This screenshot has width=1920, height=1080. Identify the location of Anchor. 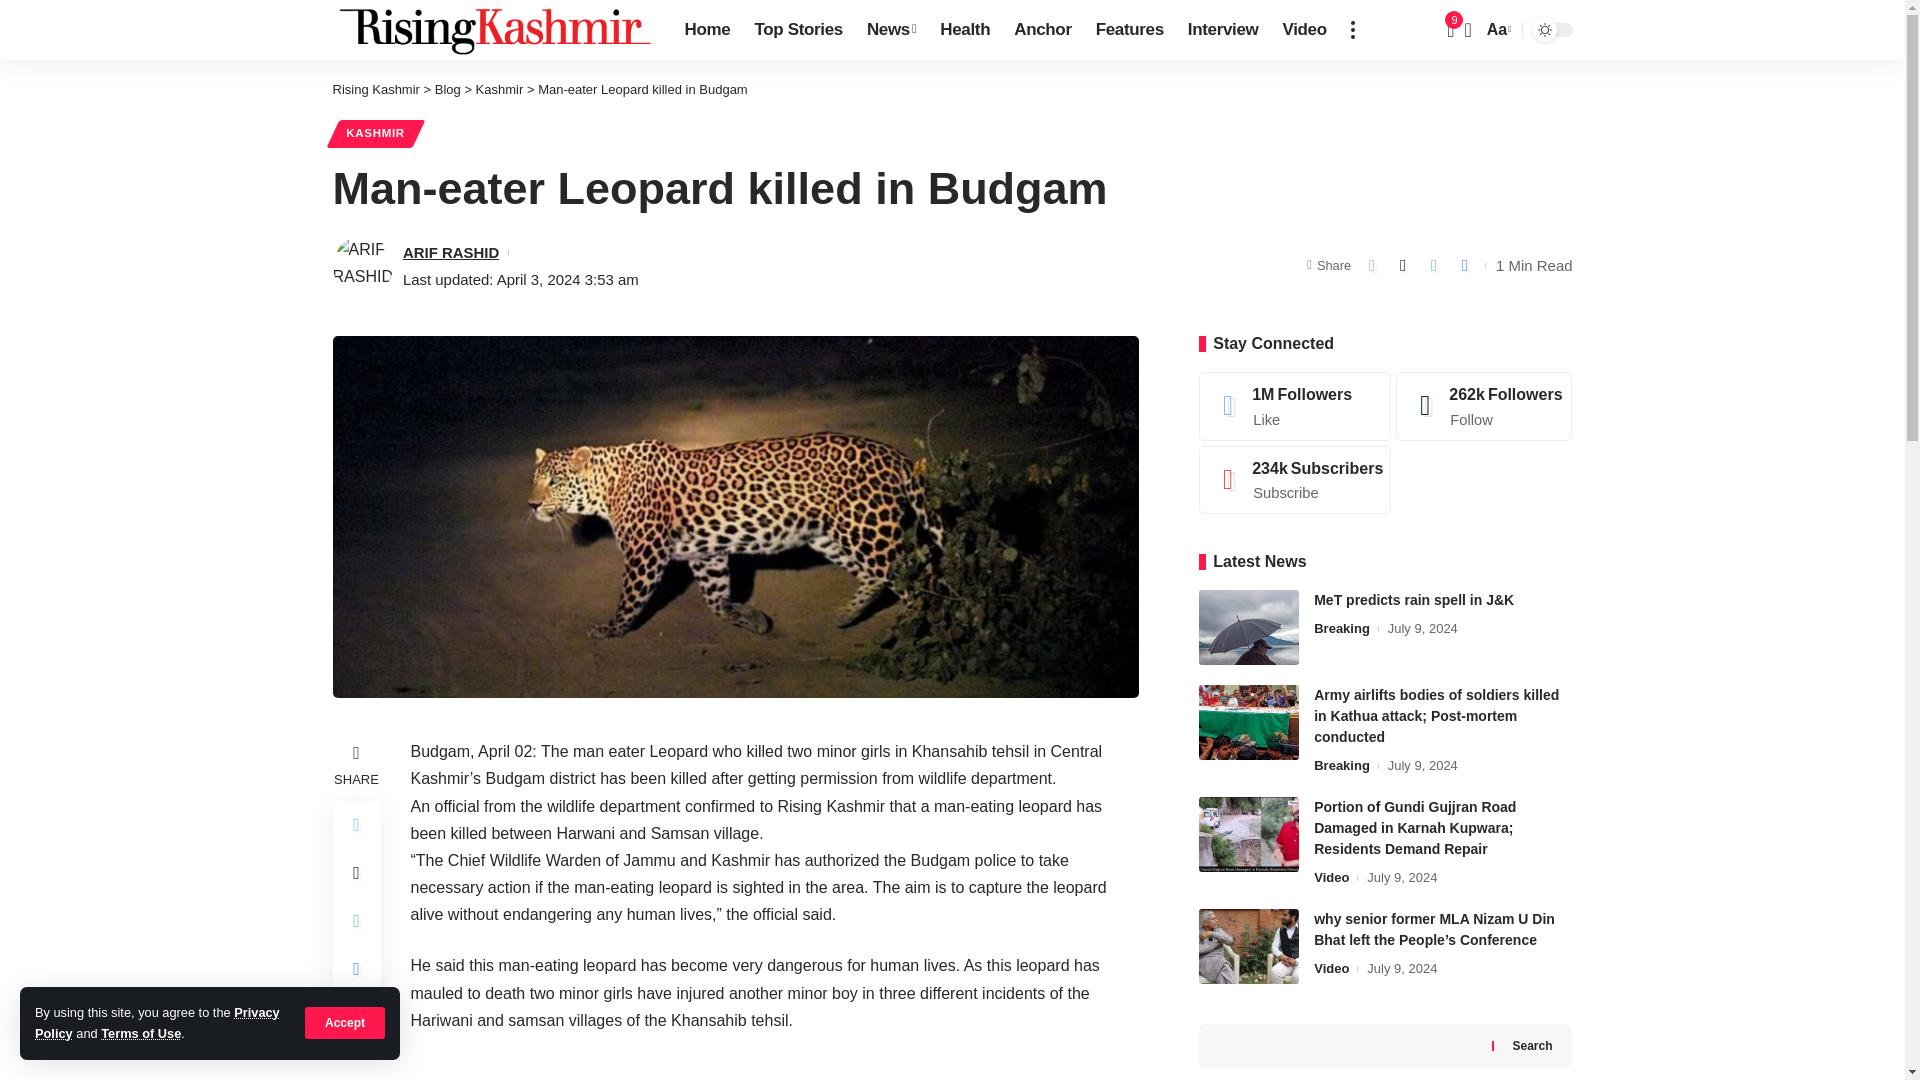
(1042, 30).